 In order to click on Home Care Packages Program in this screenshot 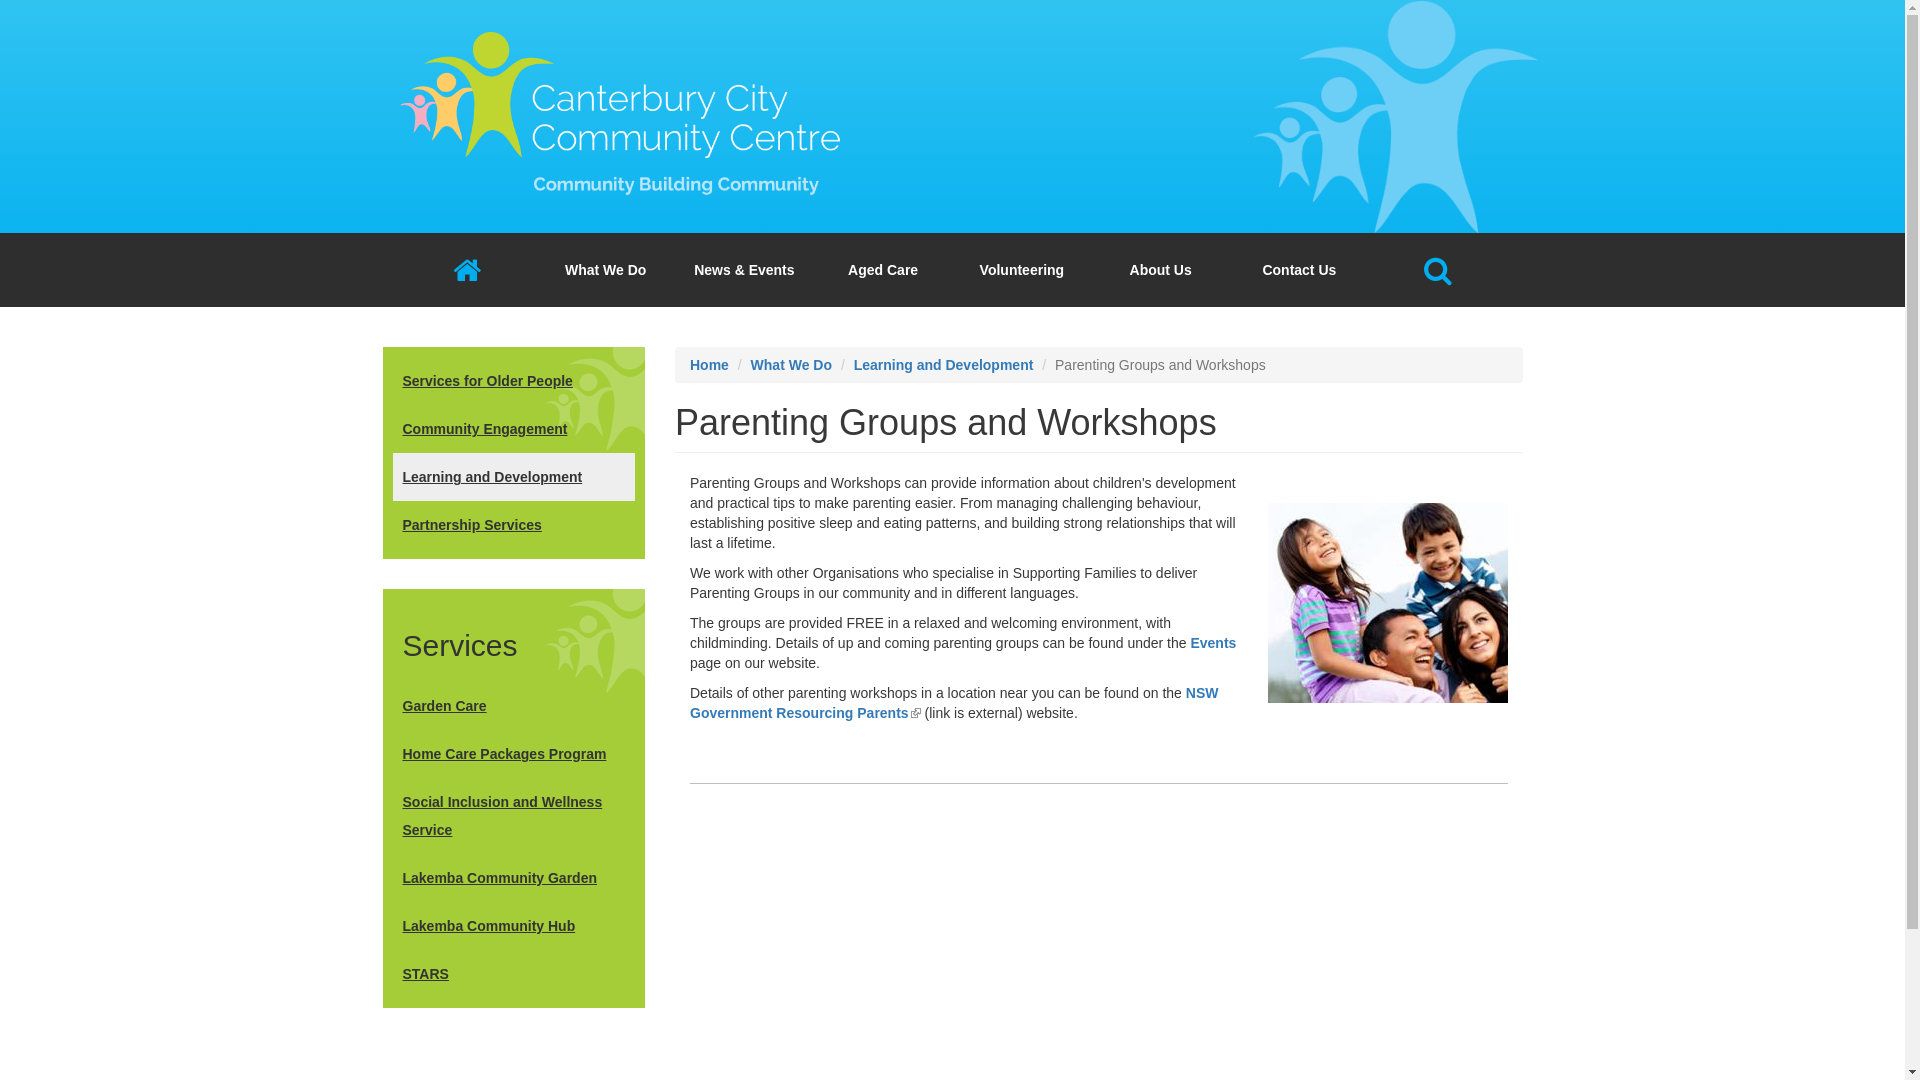, I will do `click(514, 754)`.